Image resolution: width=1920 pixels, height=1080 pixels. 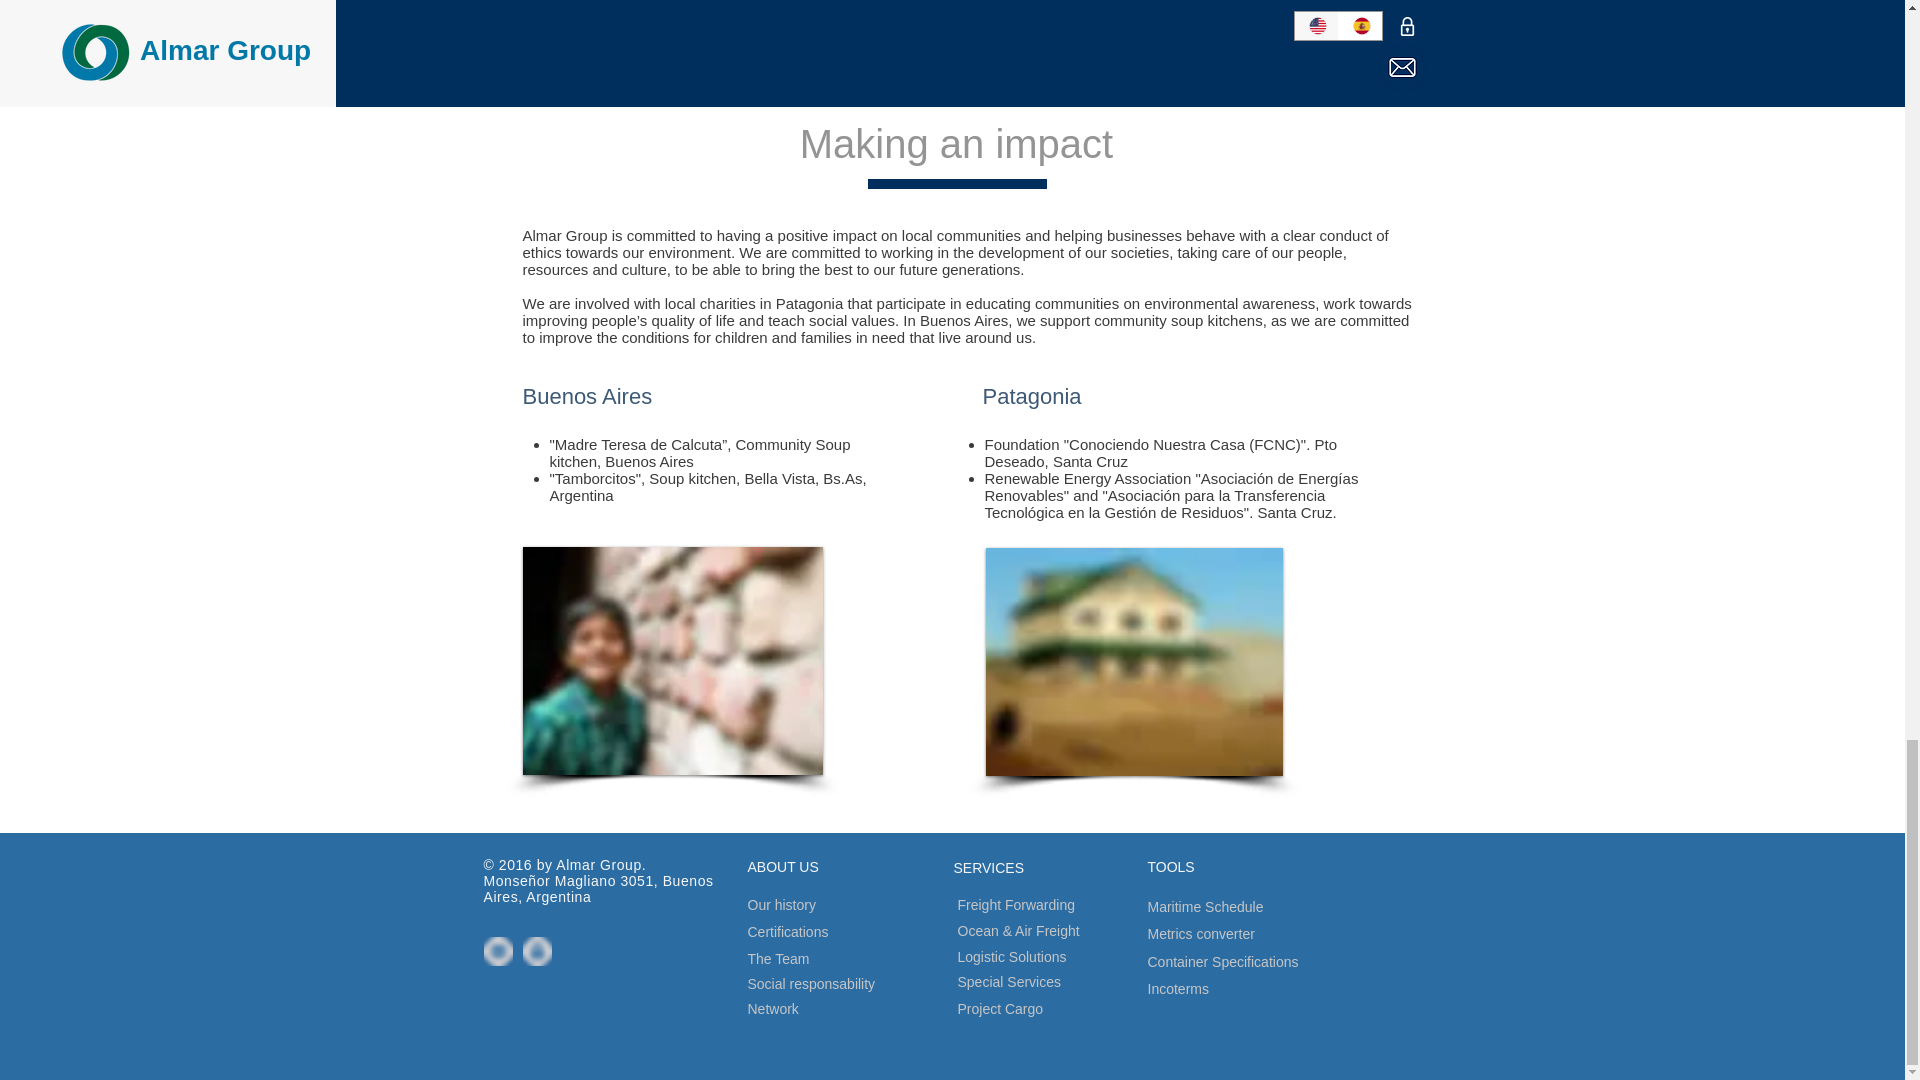 What do you see at coordinates (1042, 1008) in the screenshot?
I see `Project Cargo` at bounding box center [1042, 1008].